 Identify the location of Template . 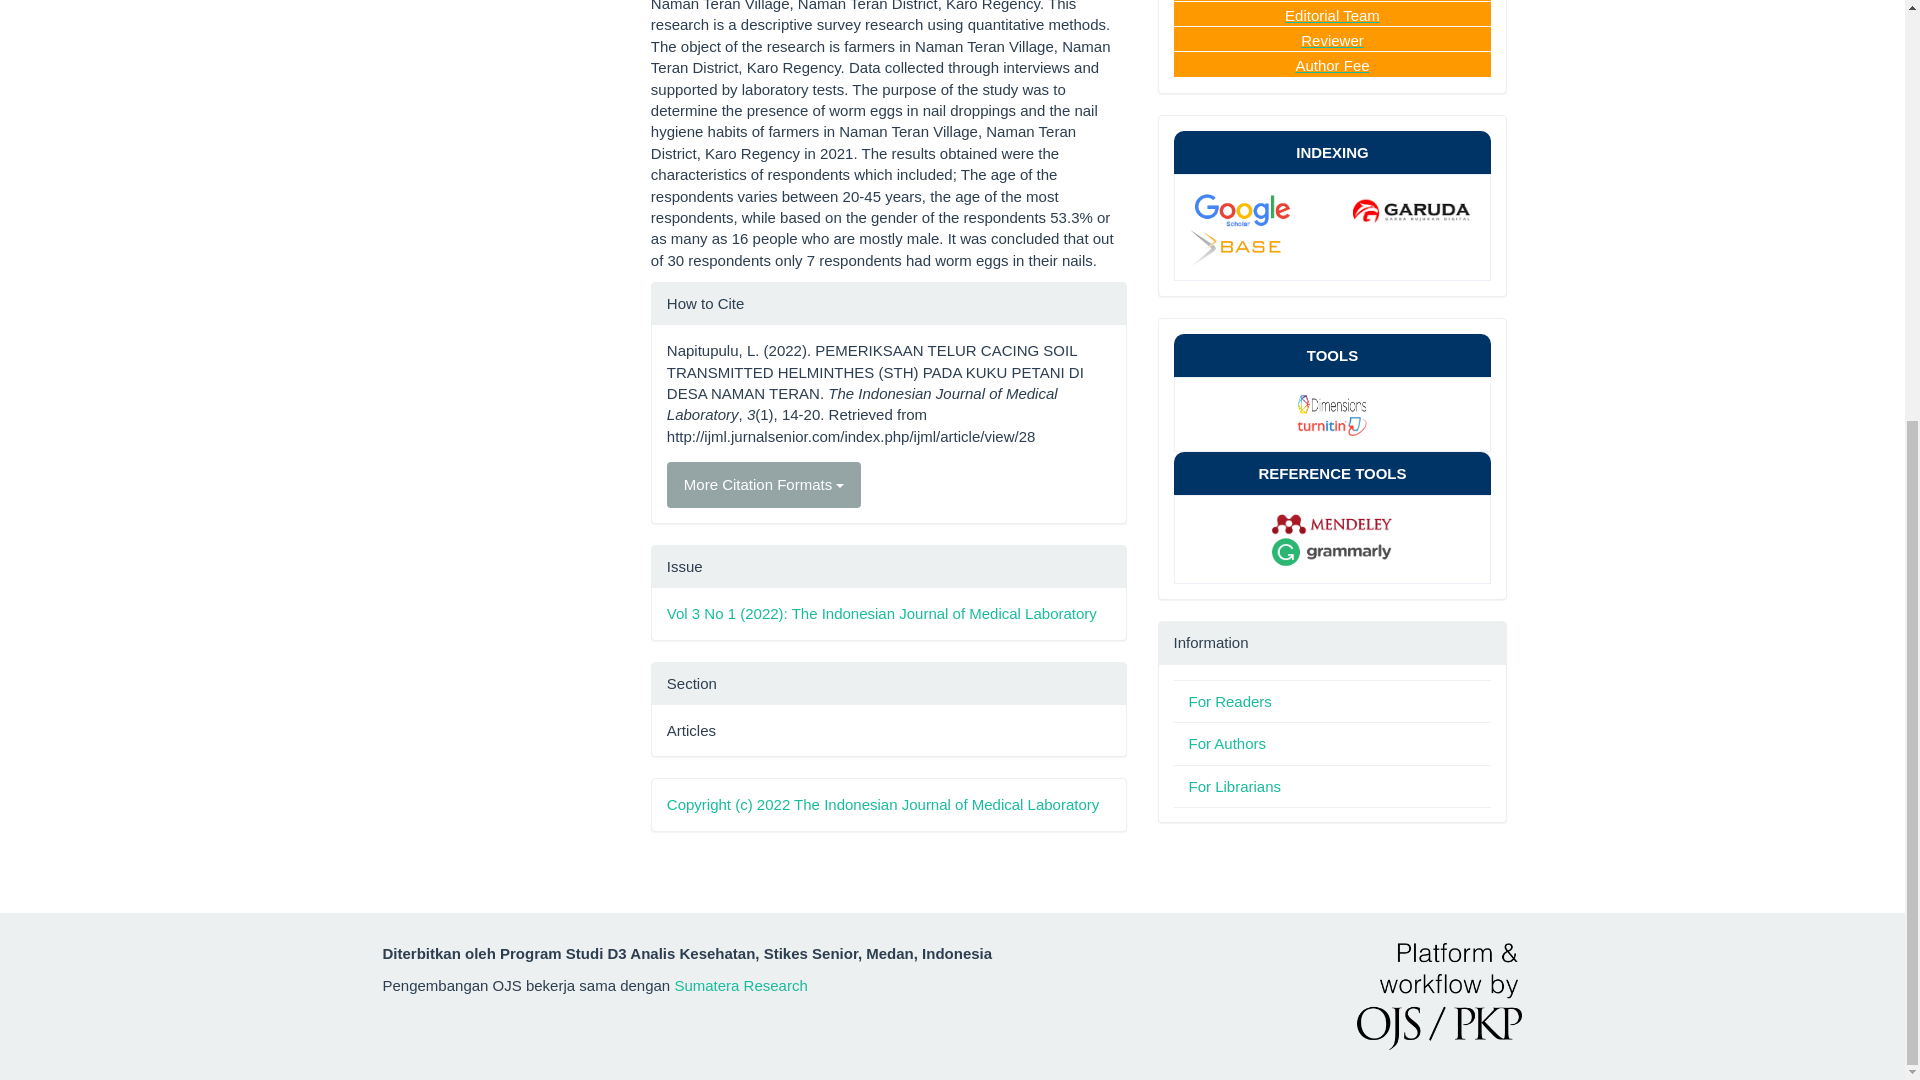
(1333, 228).